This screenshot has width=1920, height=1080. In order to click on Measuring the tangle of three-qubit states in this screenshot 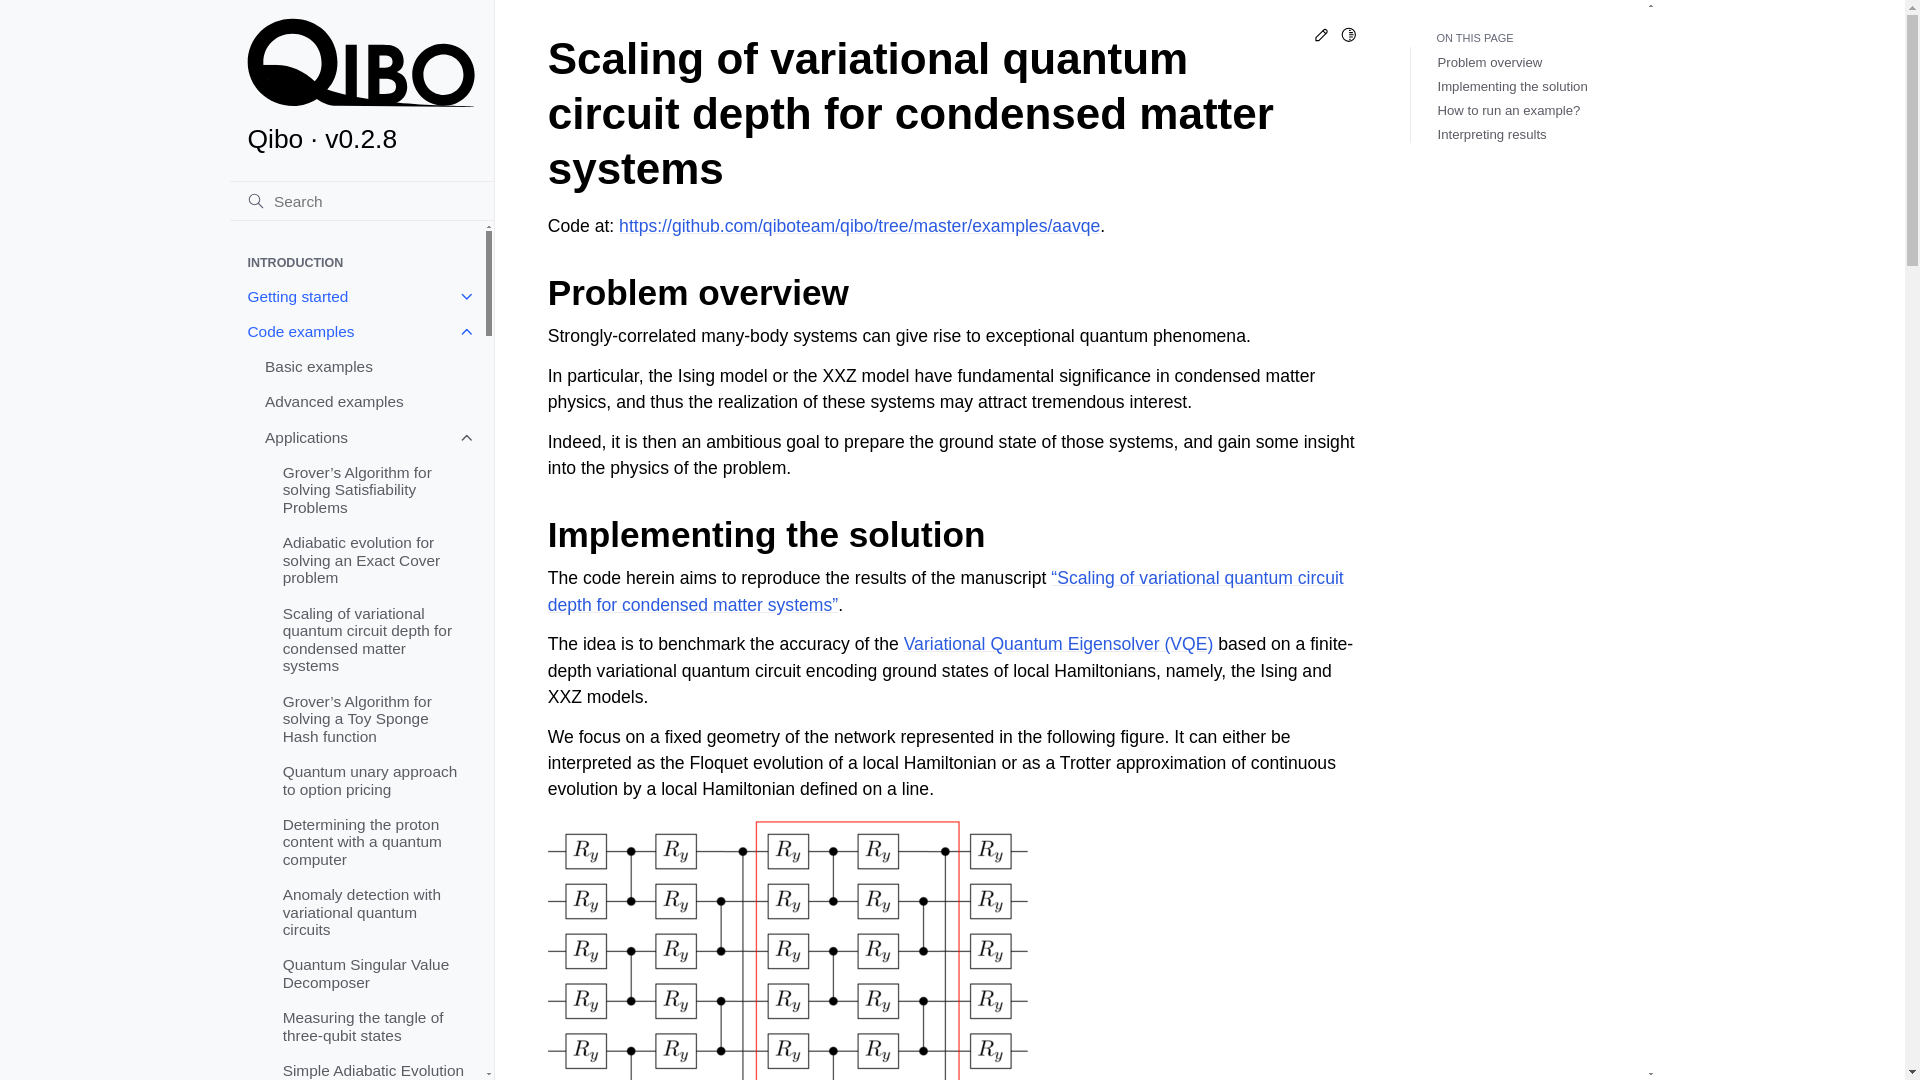, I will do `click(374, 1026)`.